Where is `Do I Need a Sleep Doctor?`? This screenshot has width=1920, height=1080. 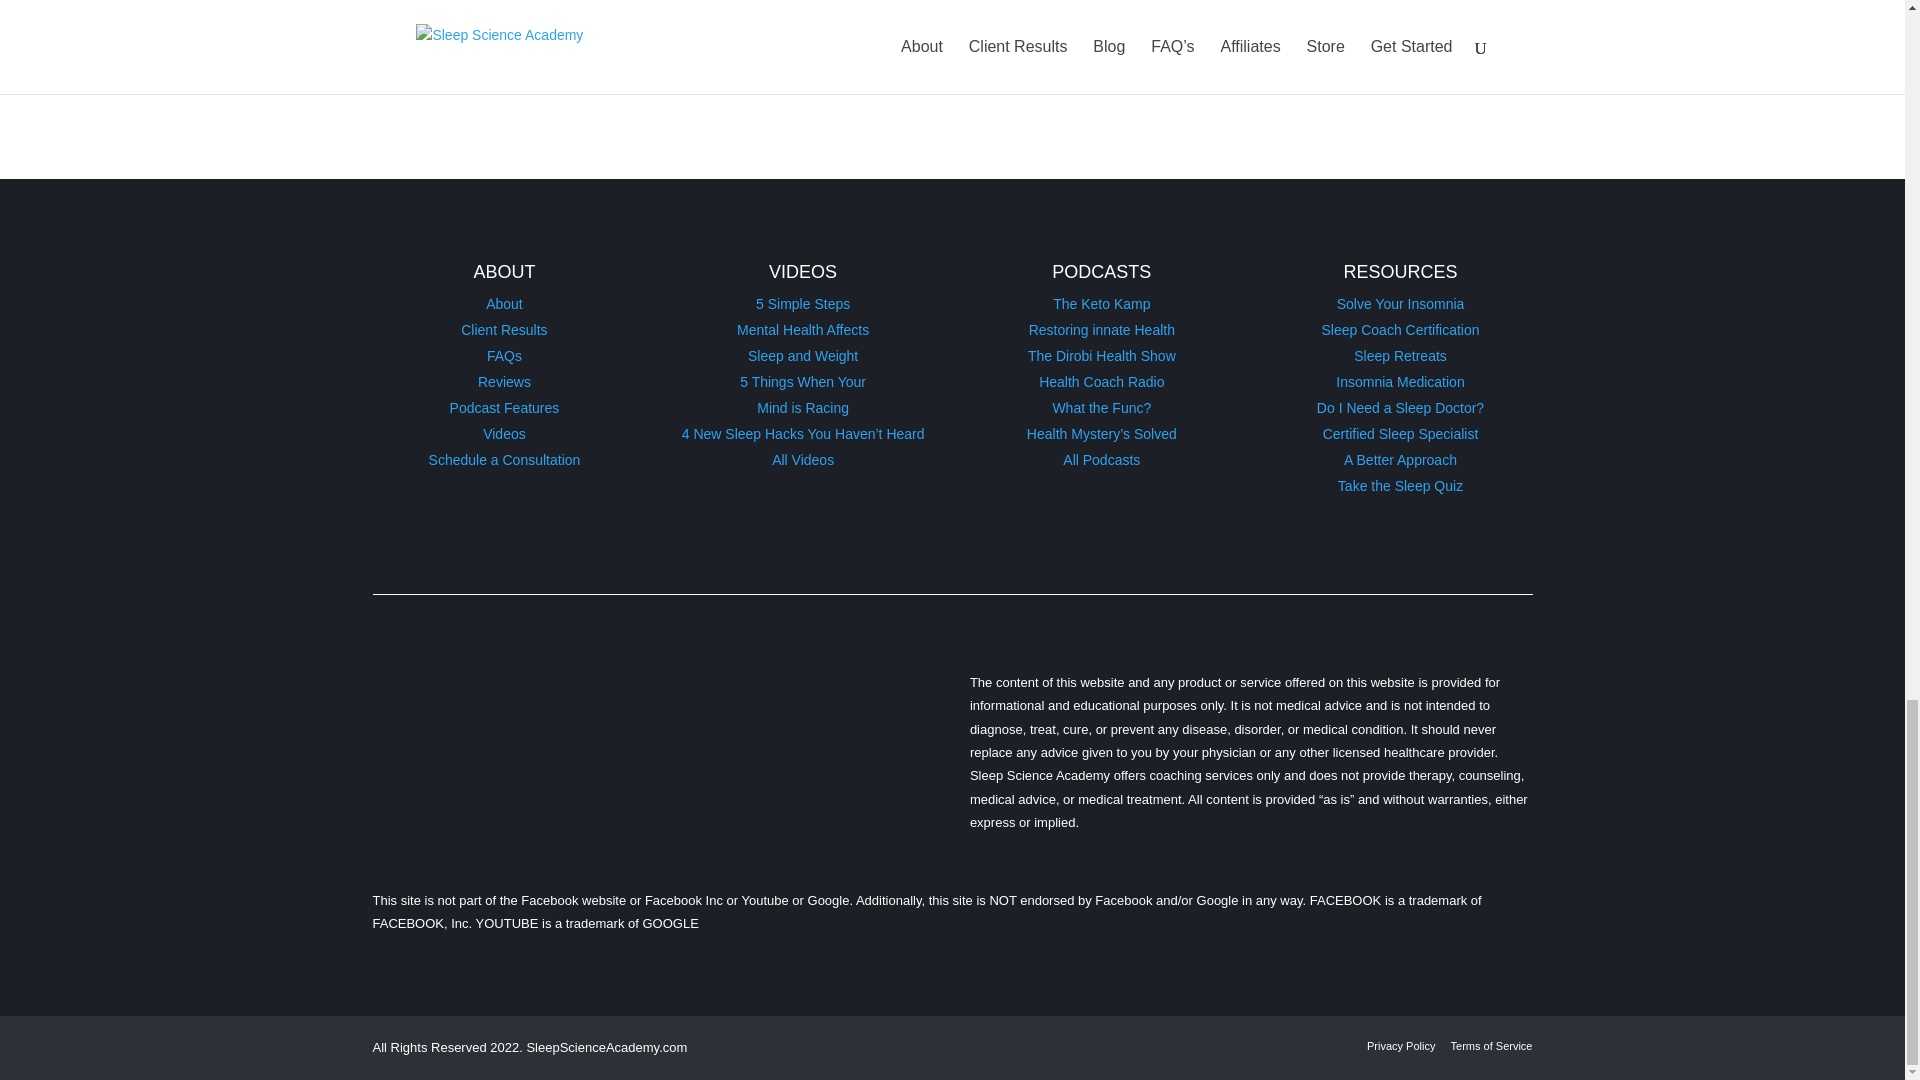 Do I Need a Sleep Doctor? is located at coordinates (1400, 407).